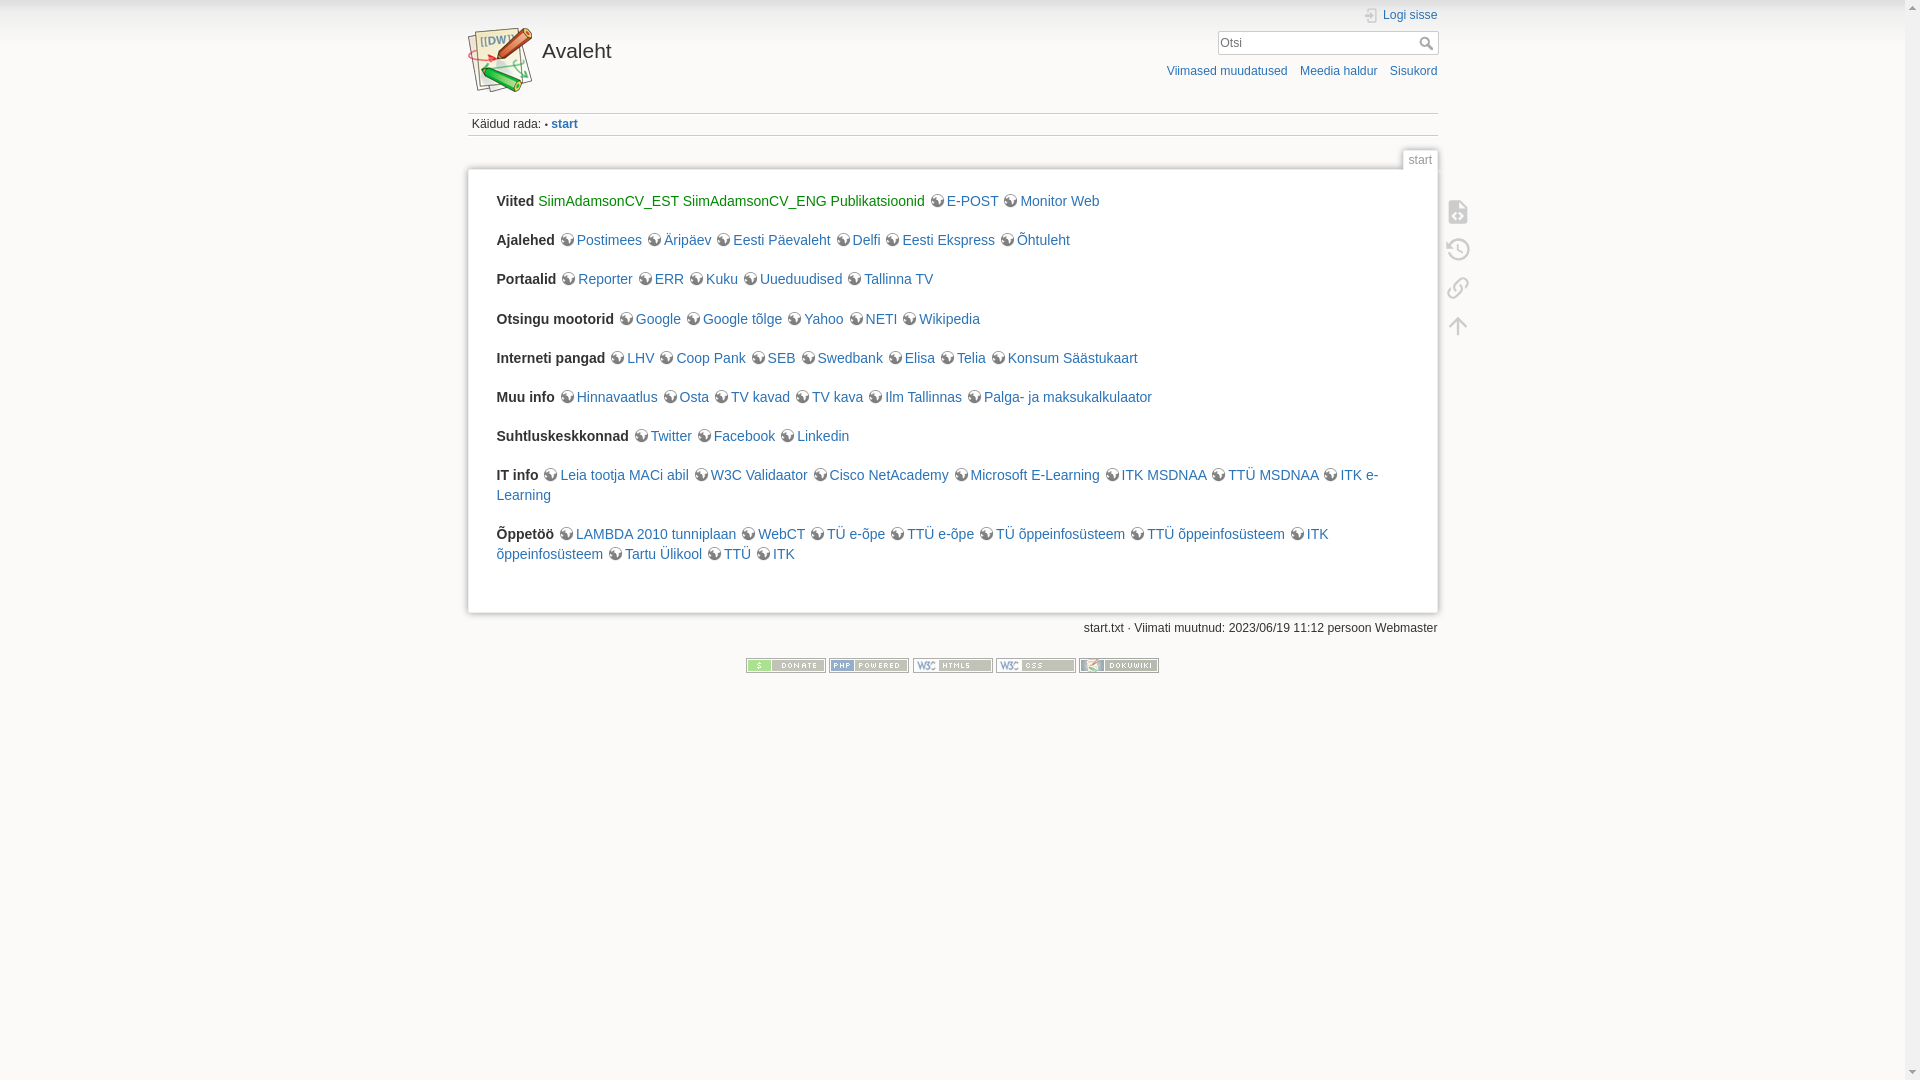 Image resolution: width=1920 pixels, height=1080 pixels. What do you see at coordinates (814, 319) in the screenshot?
I see `Yahoo` at bounding box center [814, 319].